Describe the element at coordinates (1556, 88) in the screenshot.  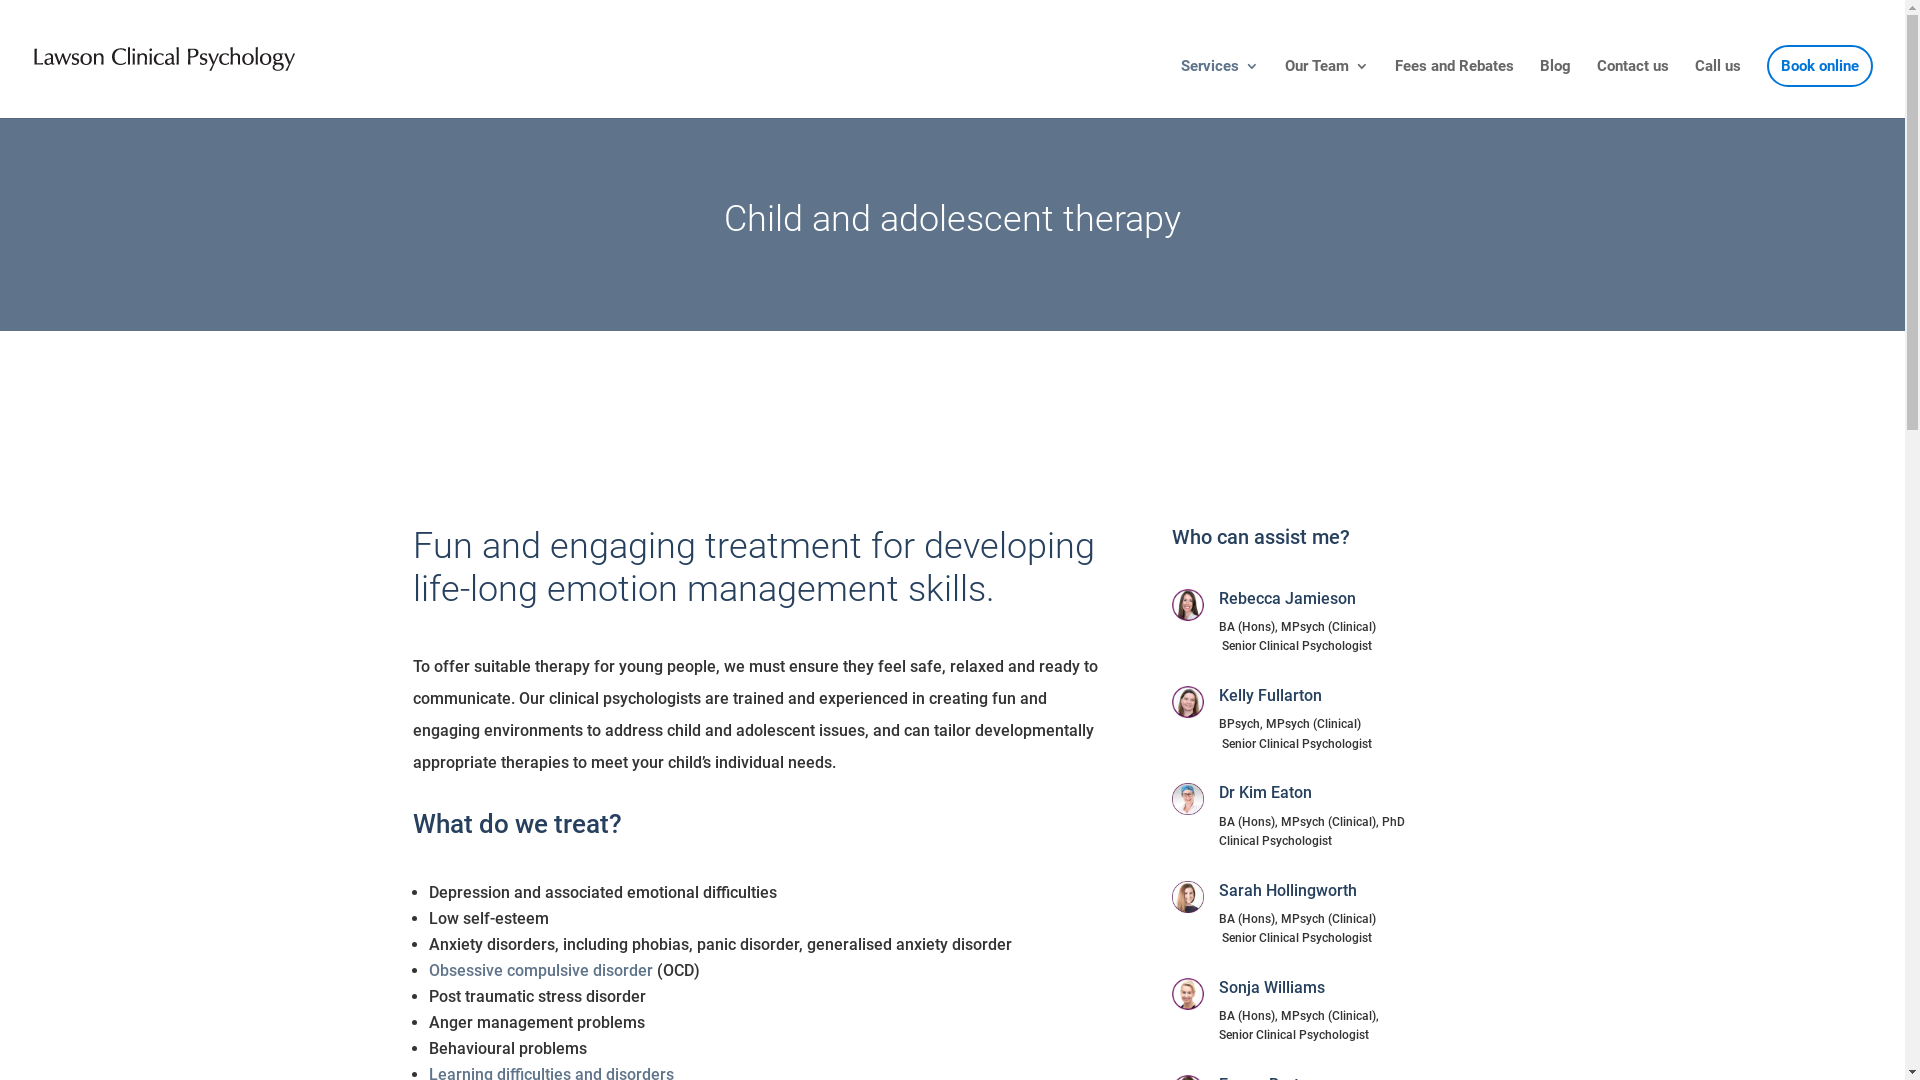
I see `Blog` at that location.